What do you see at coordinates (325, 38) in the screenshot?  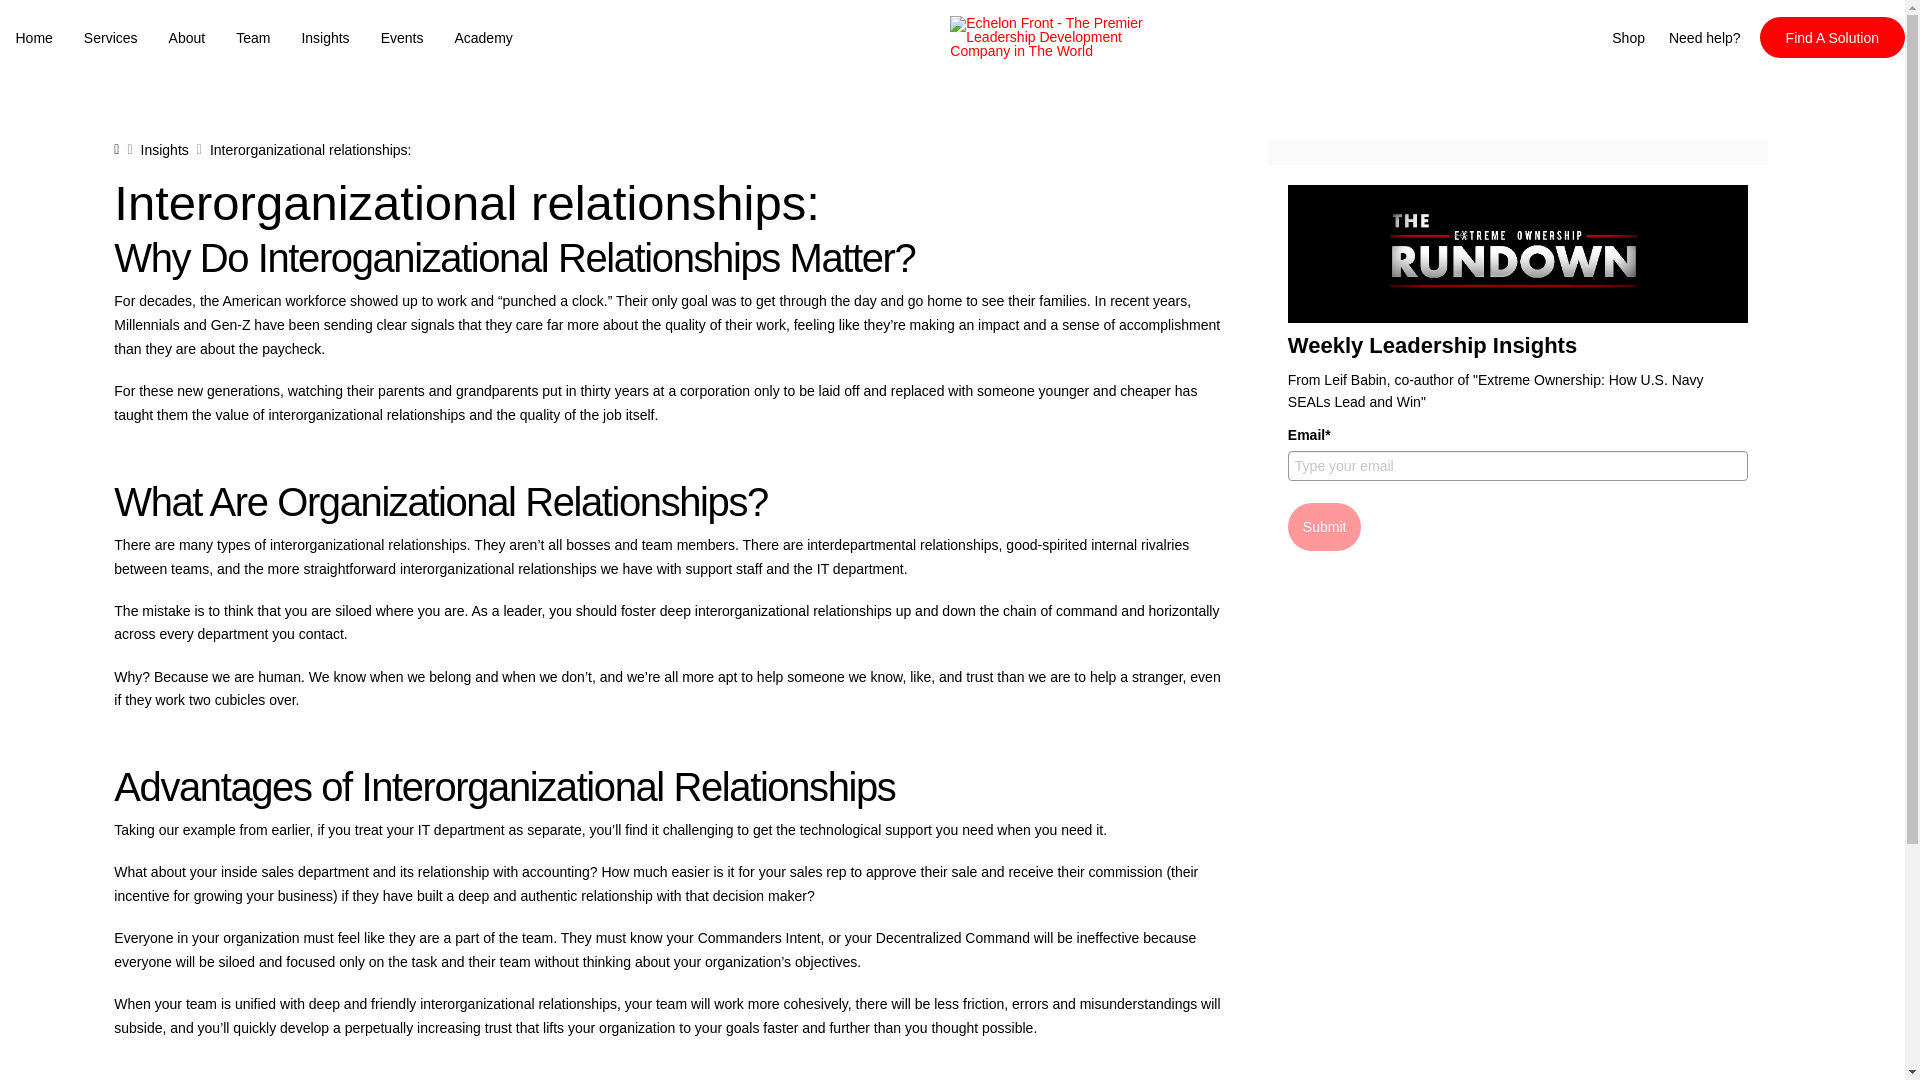 I see `Insights` at bounding box center [325, 38].